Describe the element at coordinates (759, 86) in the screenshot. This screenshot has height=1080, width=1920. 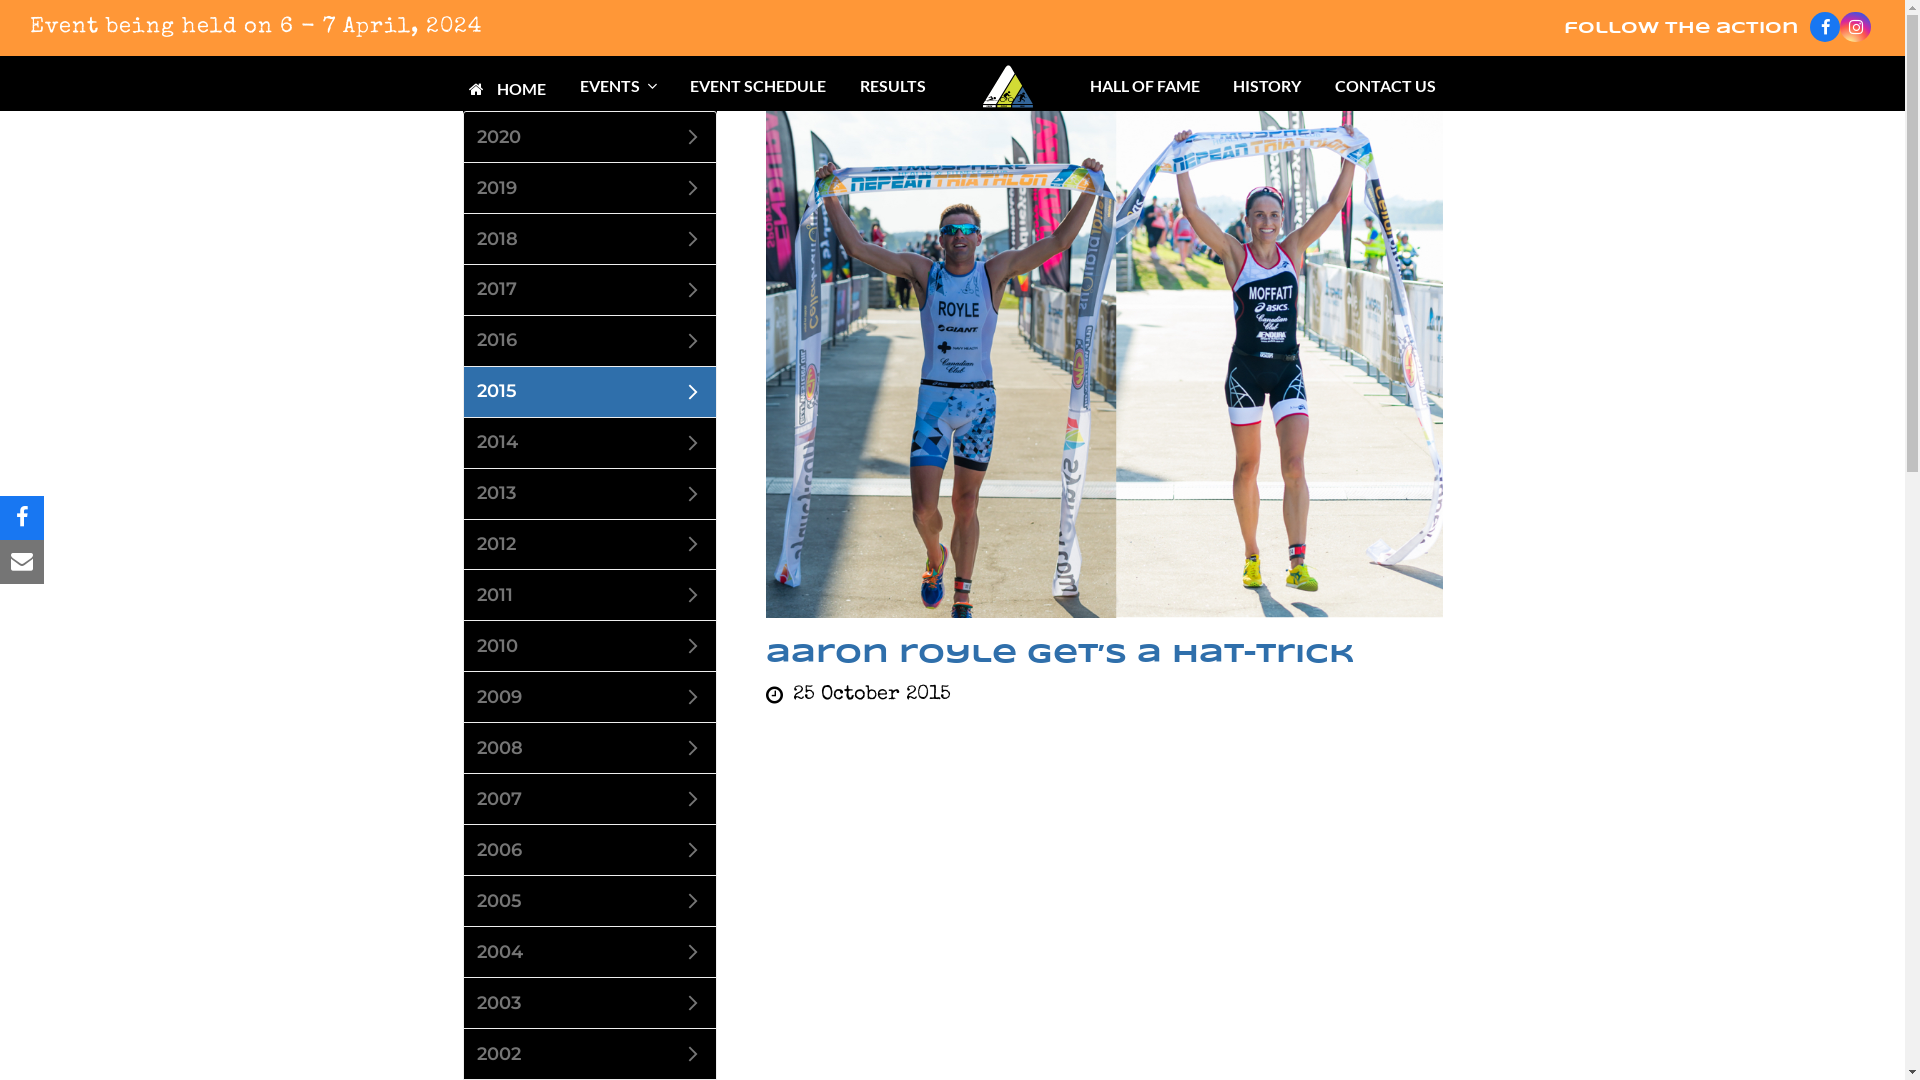
I see `EVENT SCHEDULE` at that location.